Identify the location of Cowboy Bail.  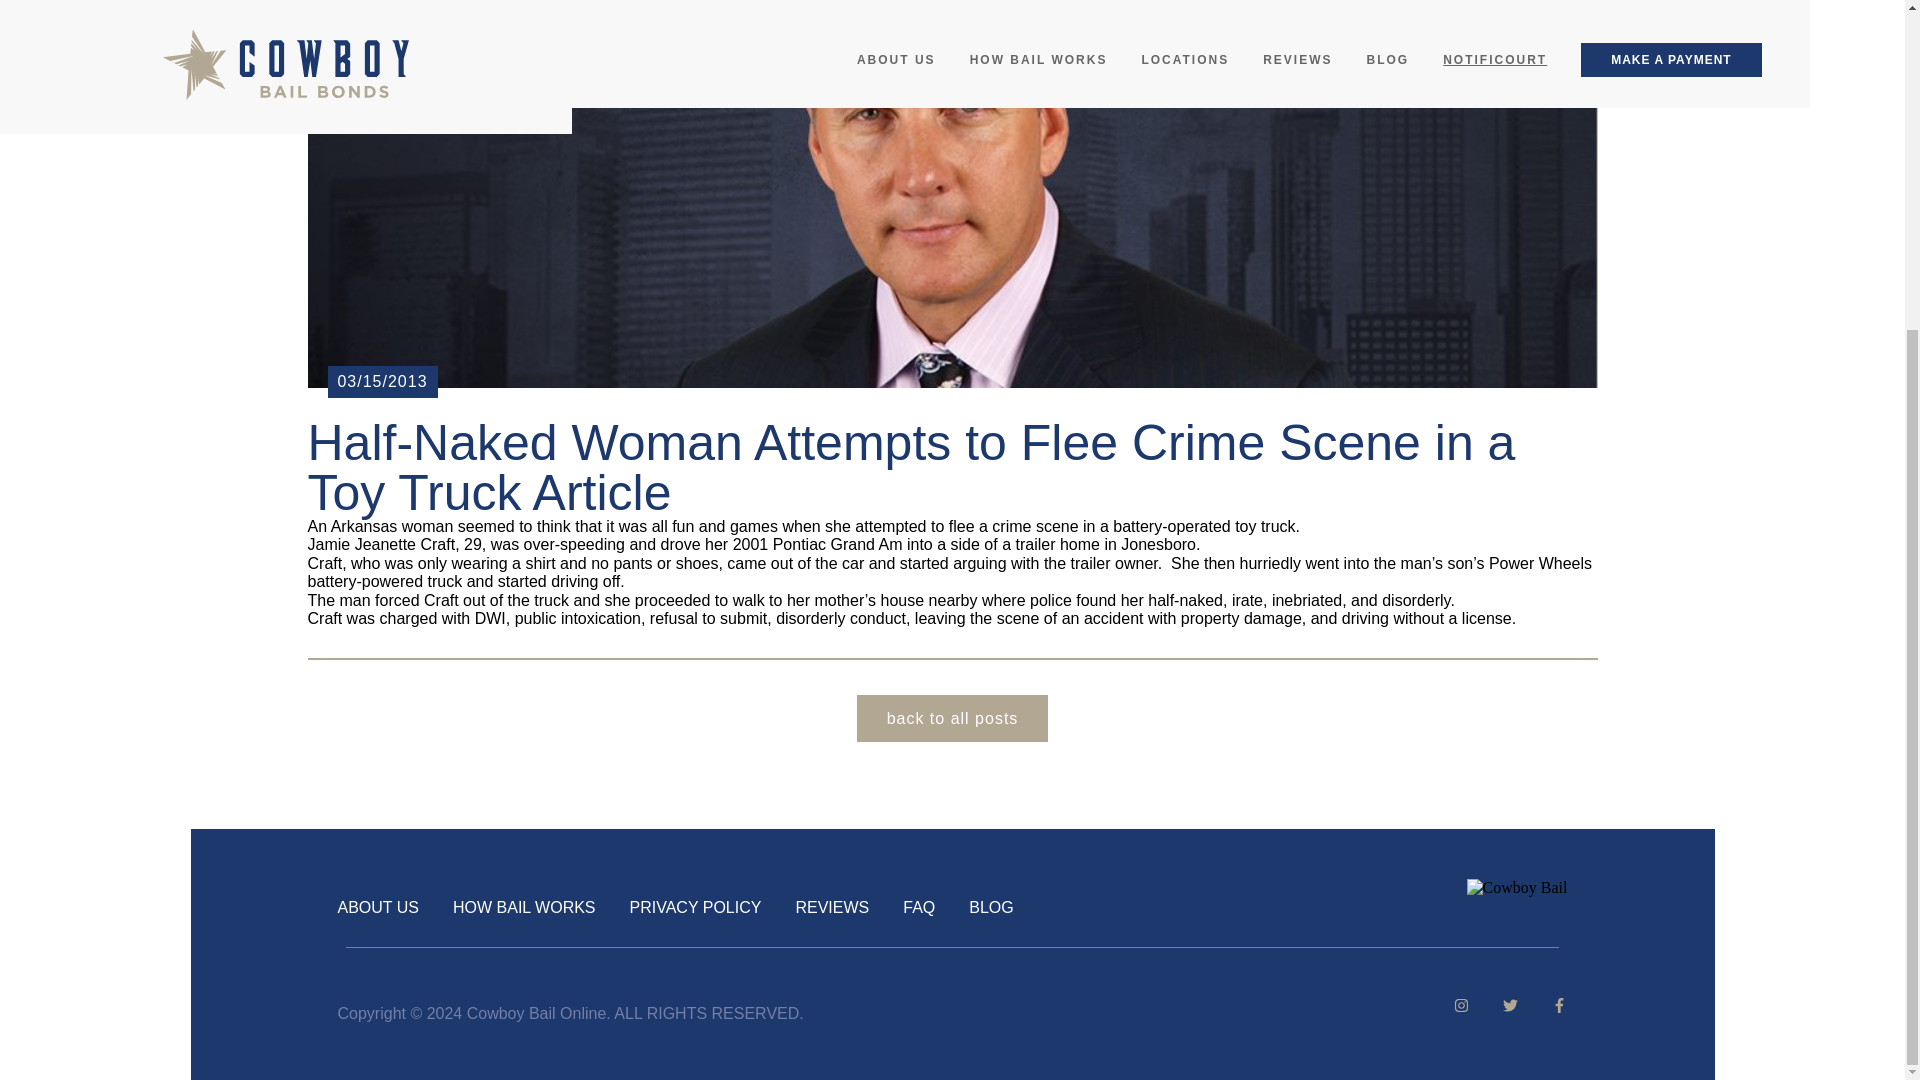
(1517, 888).